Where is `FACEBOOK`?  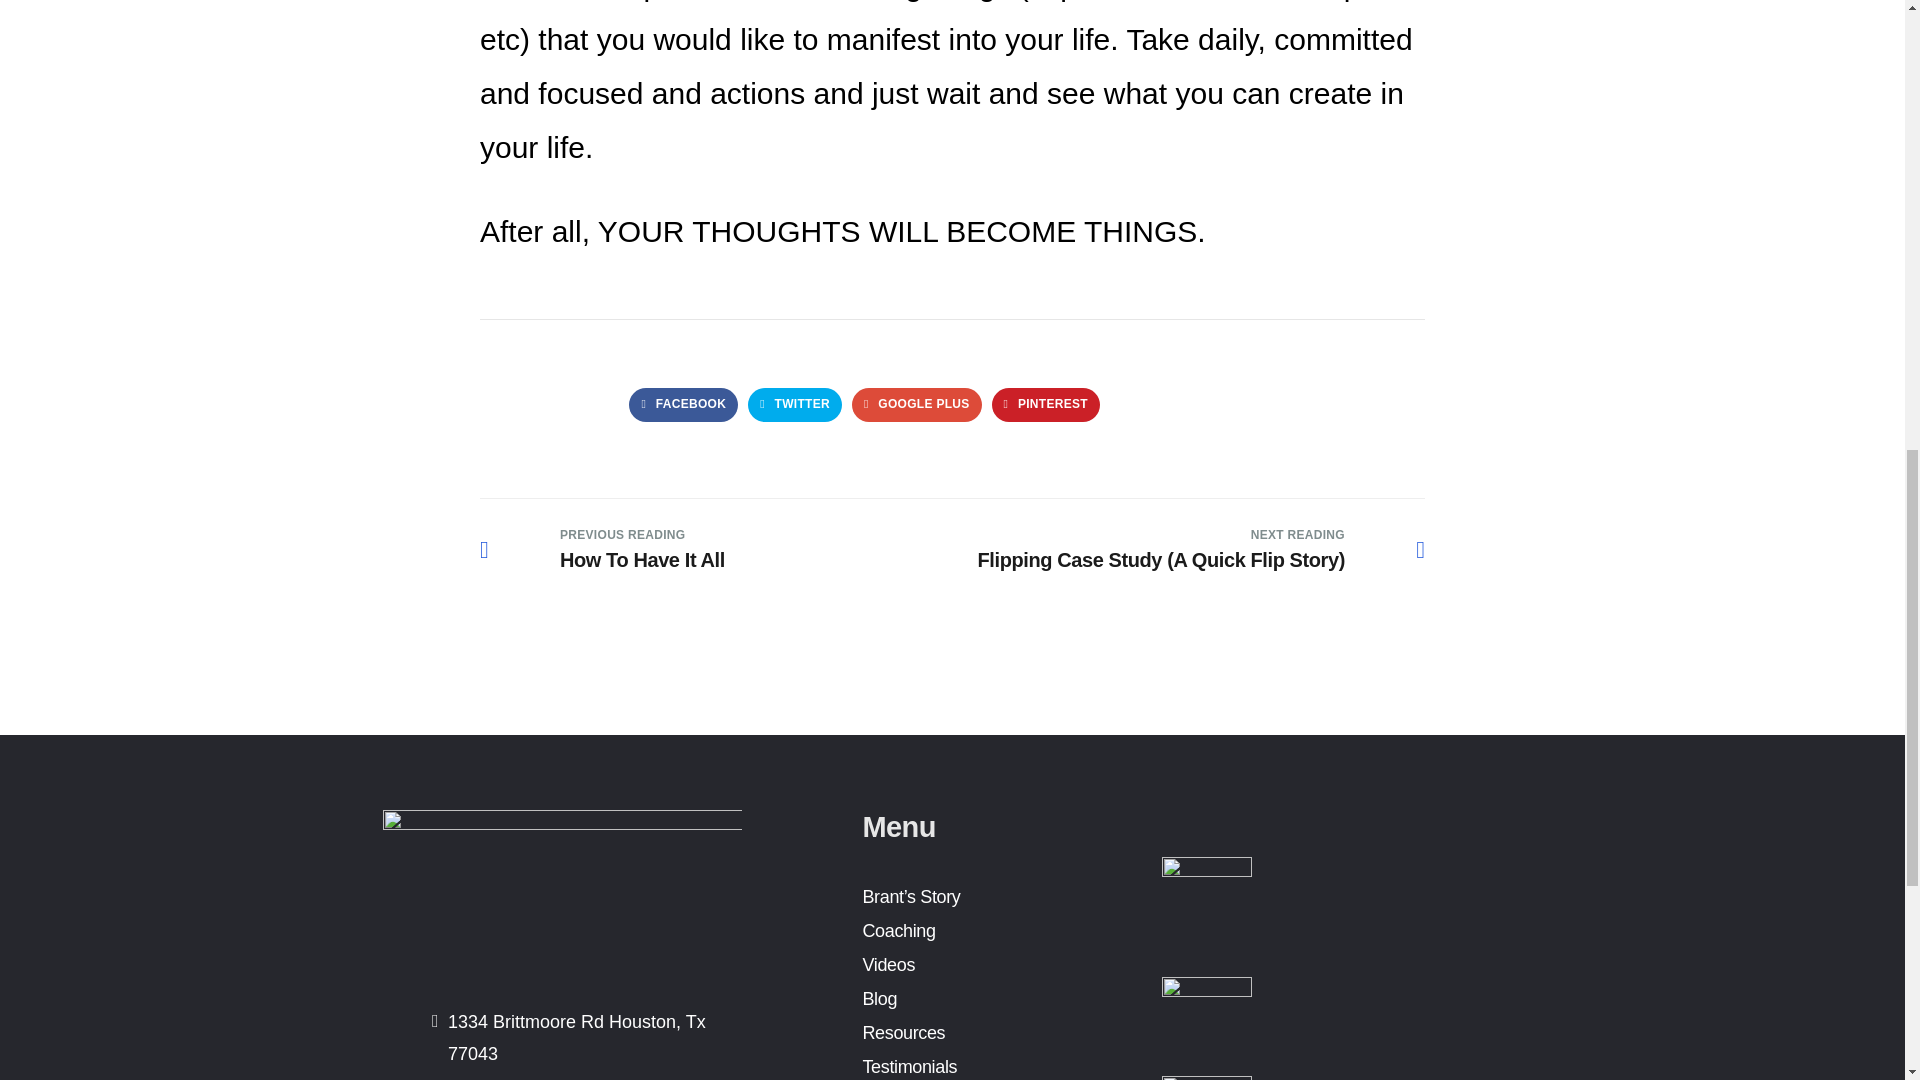 FACEBOOK is located at coordinates (898, 930).